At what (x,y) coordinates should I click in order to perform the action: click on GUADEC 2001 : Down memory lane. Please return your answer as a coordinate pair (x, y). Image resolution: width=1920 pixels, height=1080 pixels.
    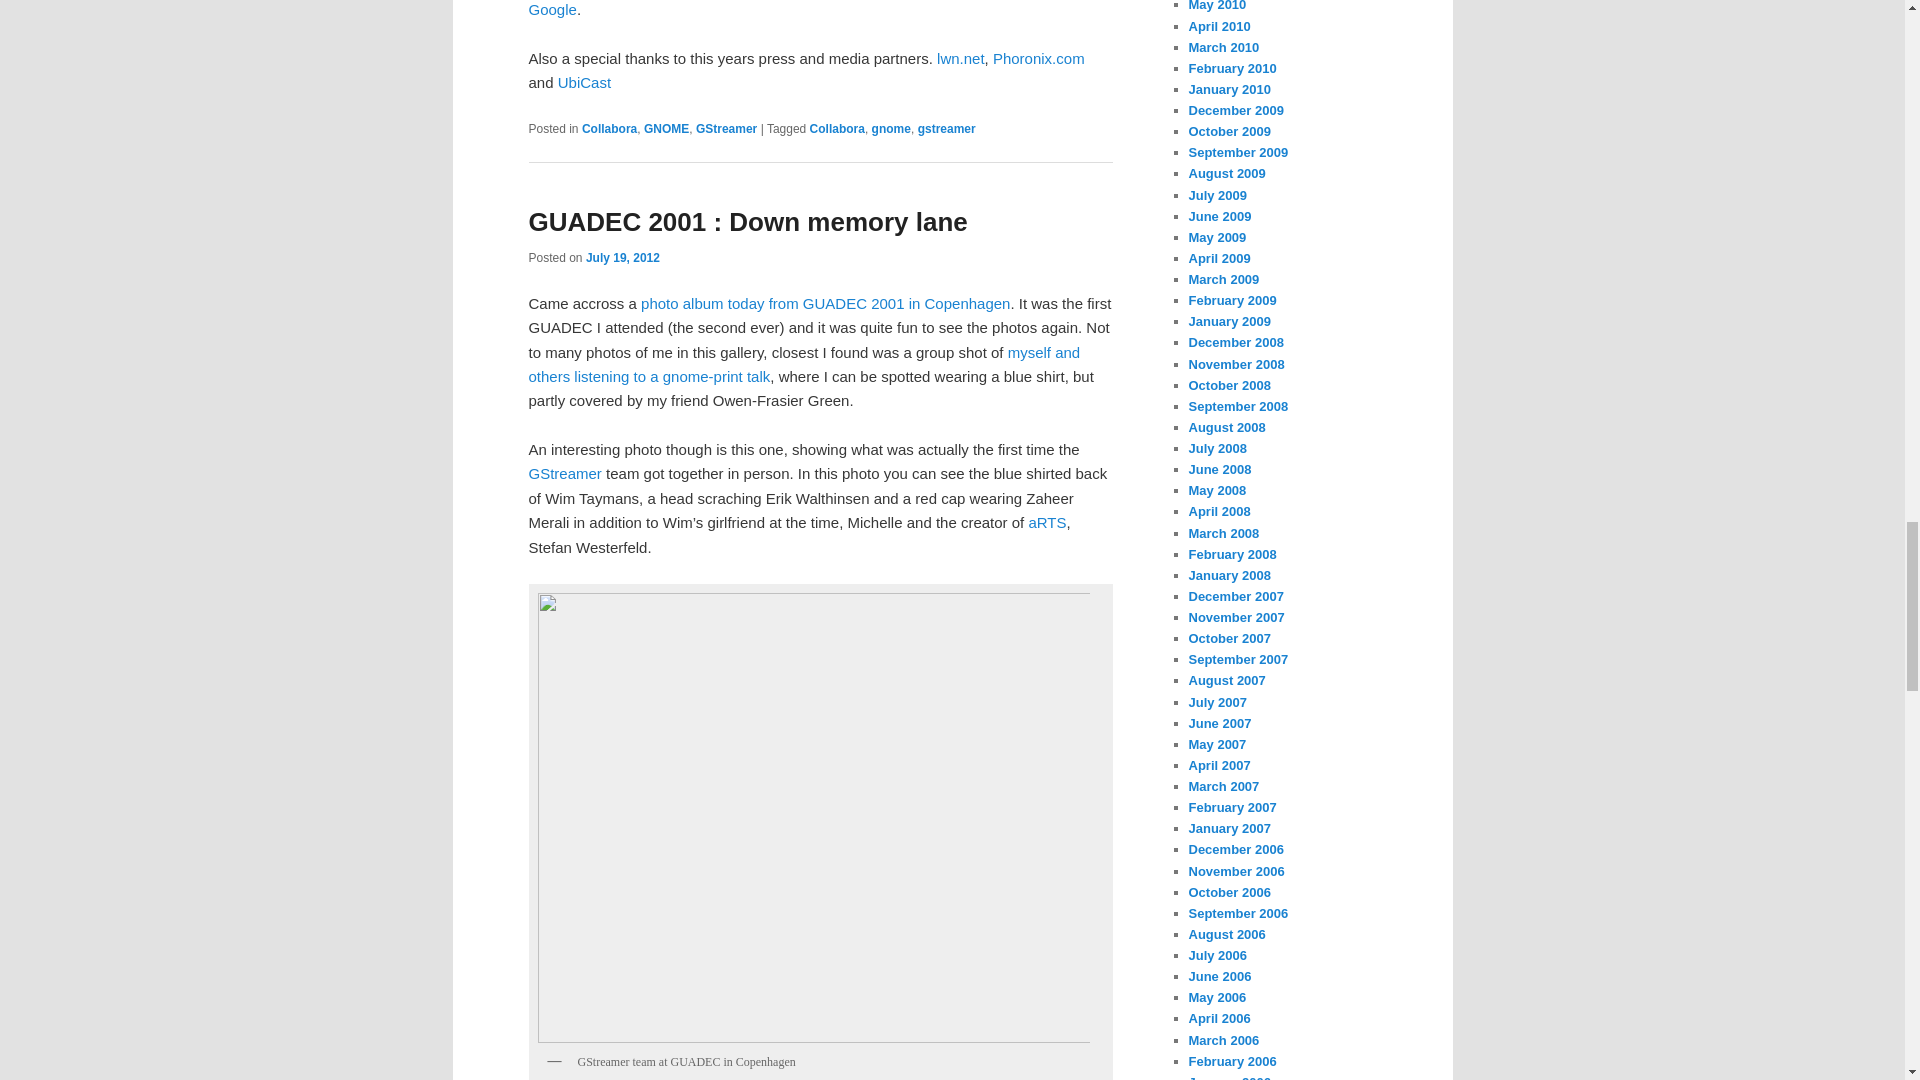
    Looking at the image, I should click on (748, 222).